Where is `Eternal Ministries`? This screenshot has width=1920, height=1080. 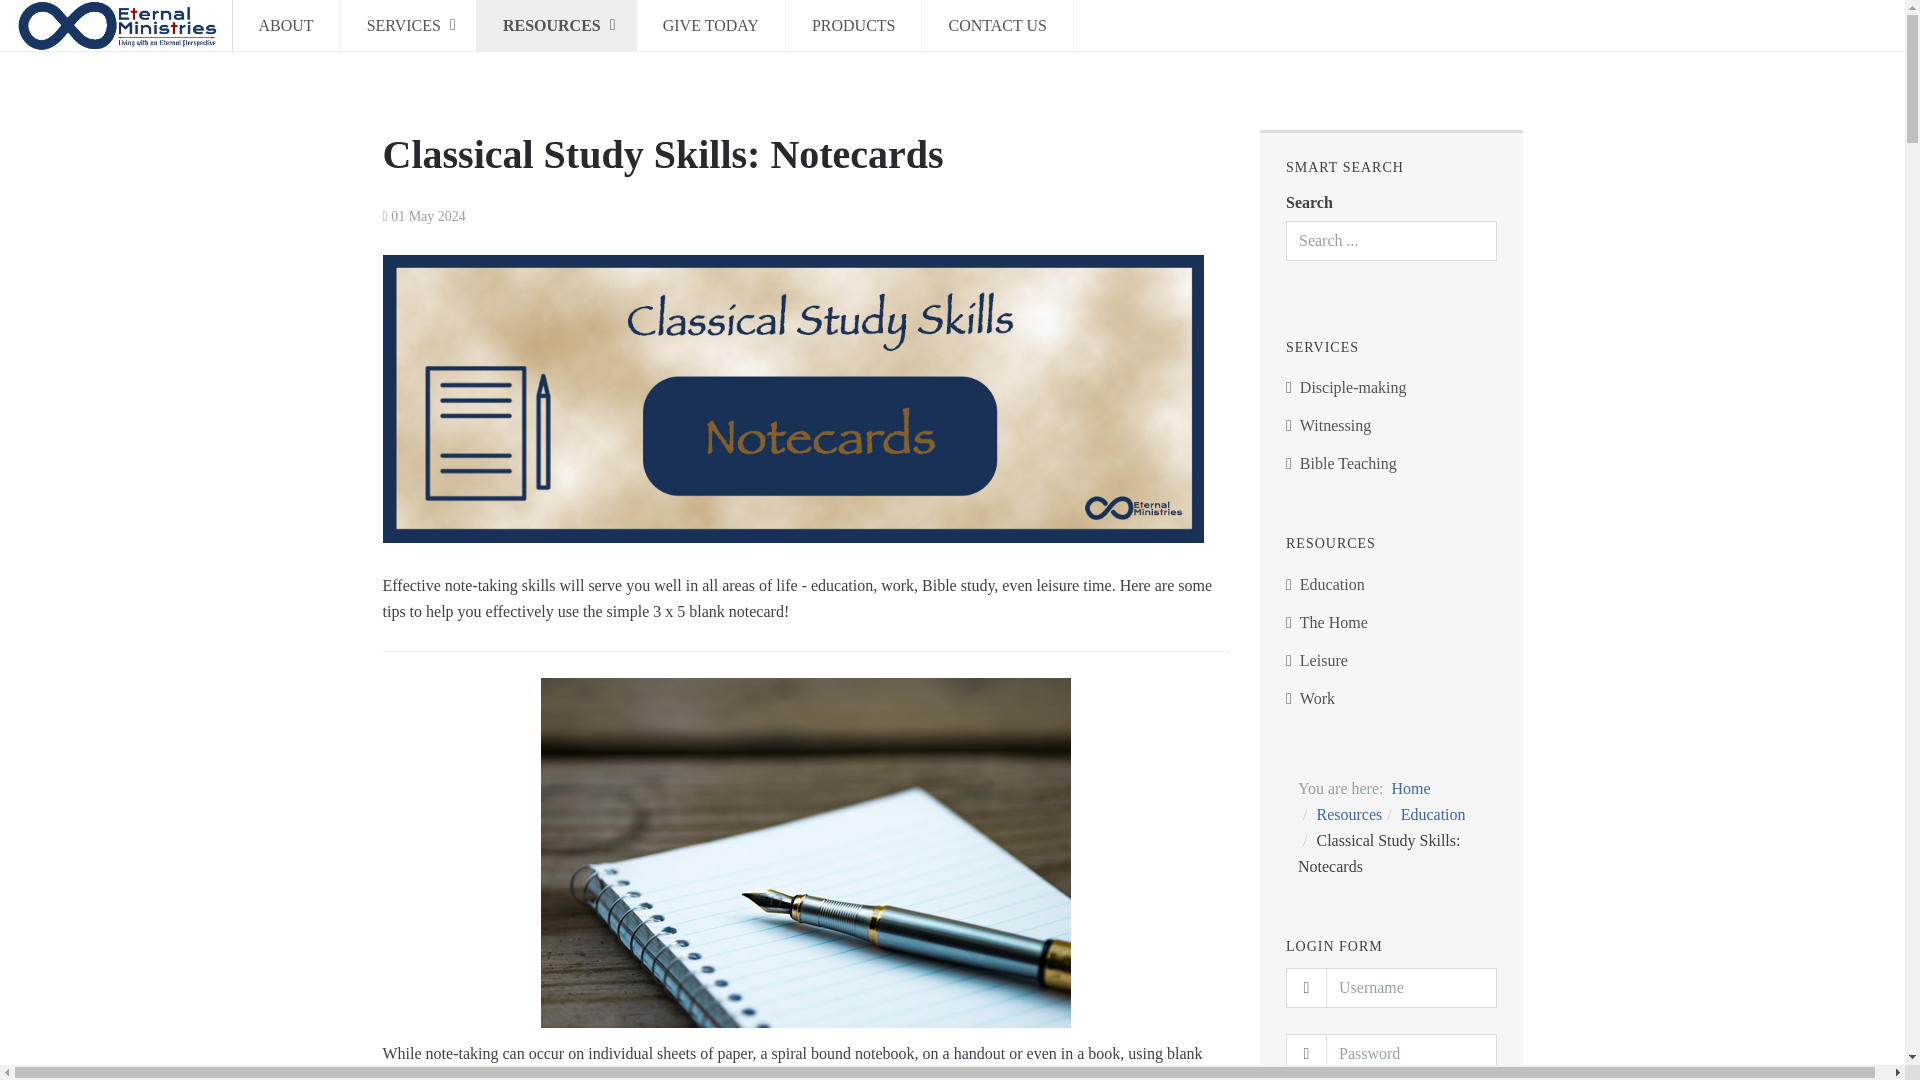
Eternal Ministries is located at coordinates (116, 26).